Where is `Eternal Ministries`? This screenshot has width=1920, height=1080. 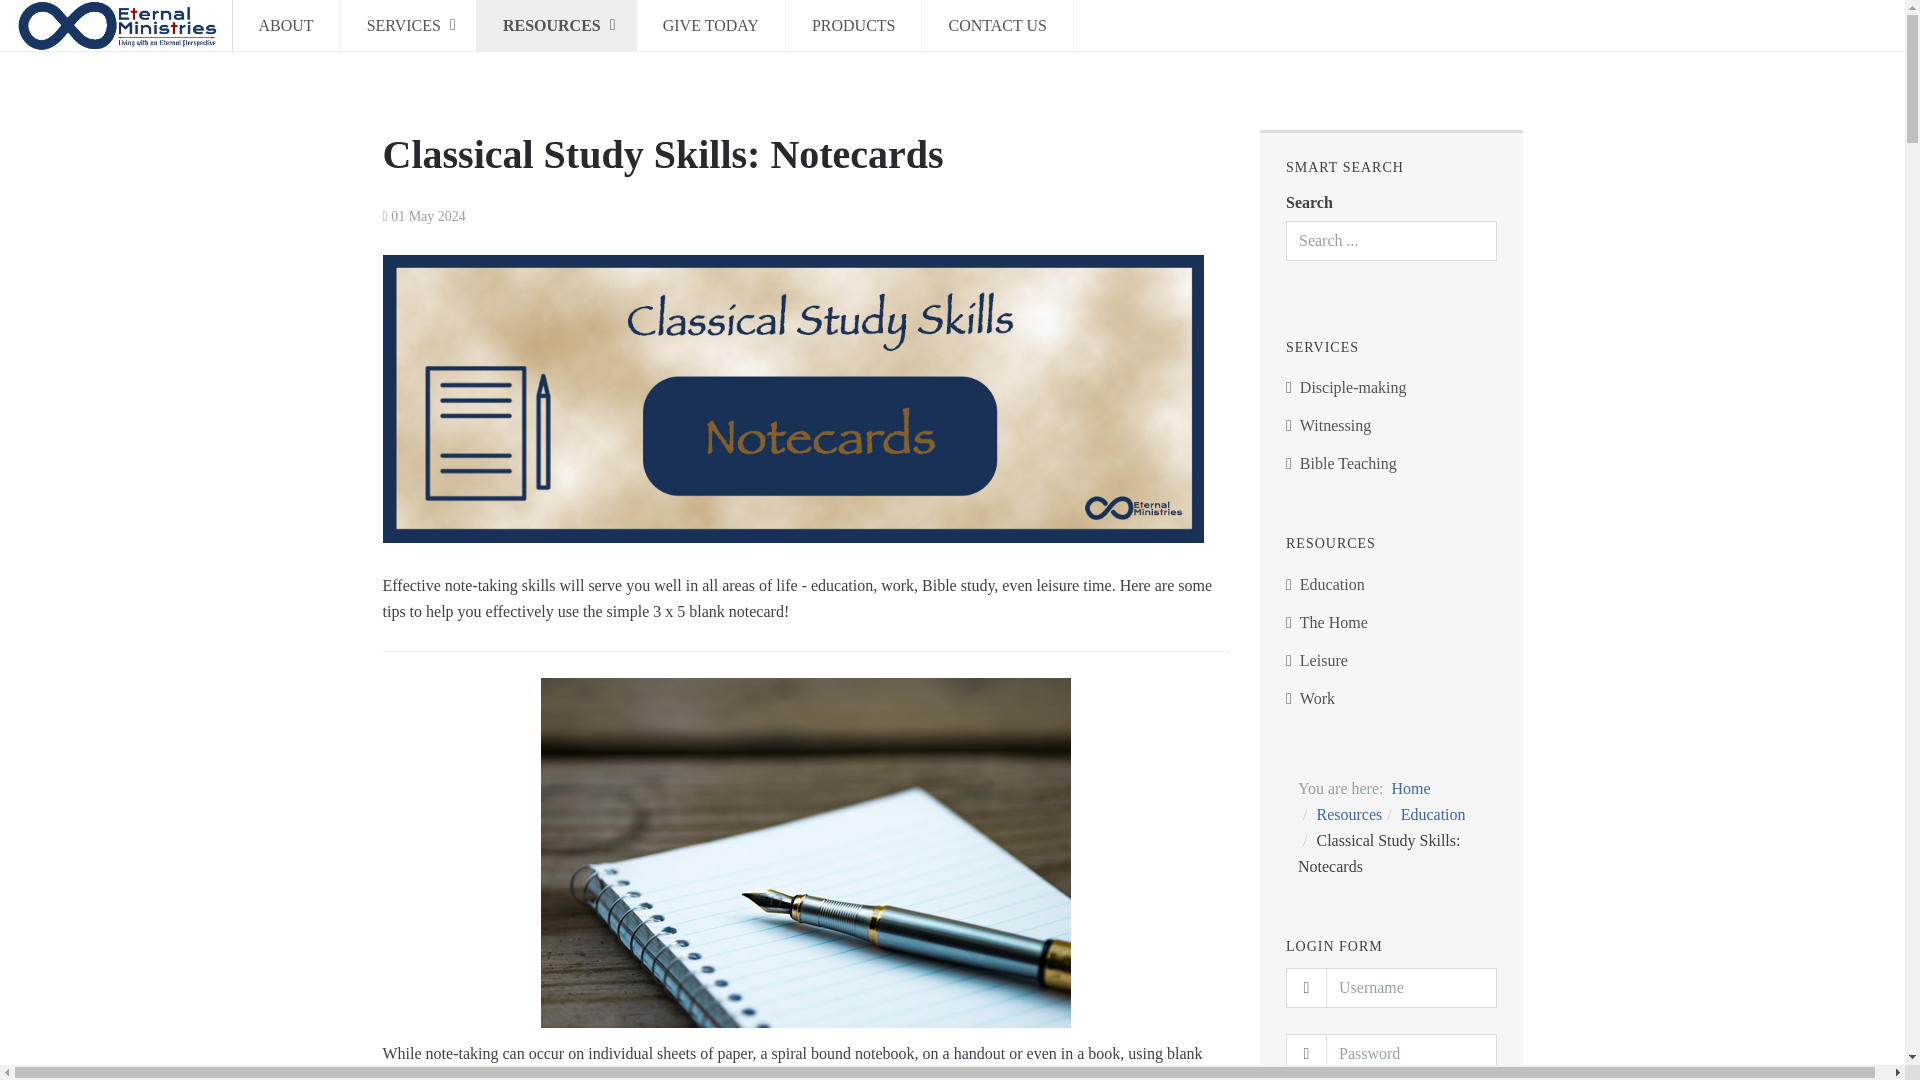
Eternal Ministries is located at coordinates (116, 26).